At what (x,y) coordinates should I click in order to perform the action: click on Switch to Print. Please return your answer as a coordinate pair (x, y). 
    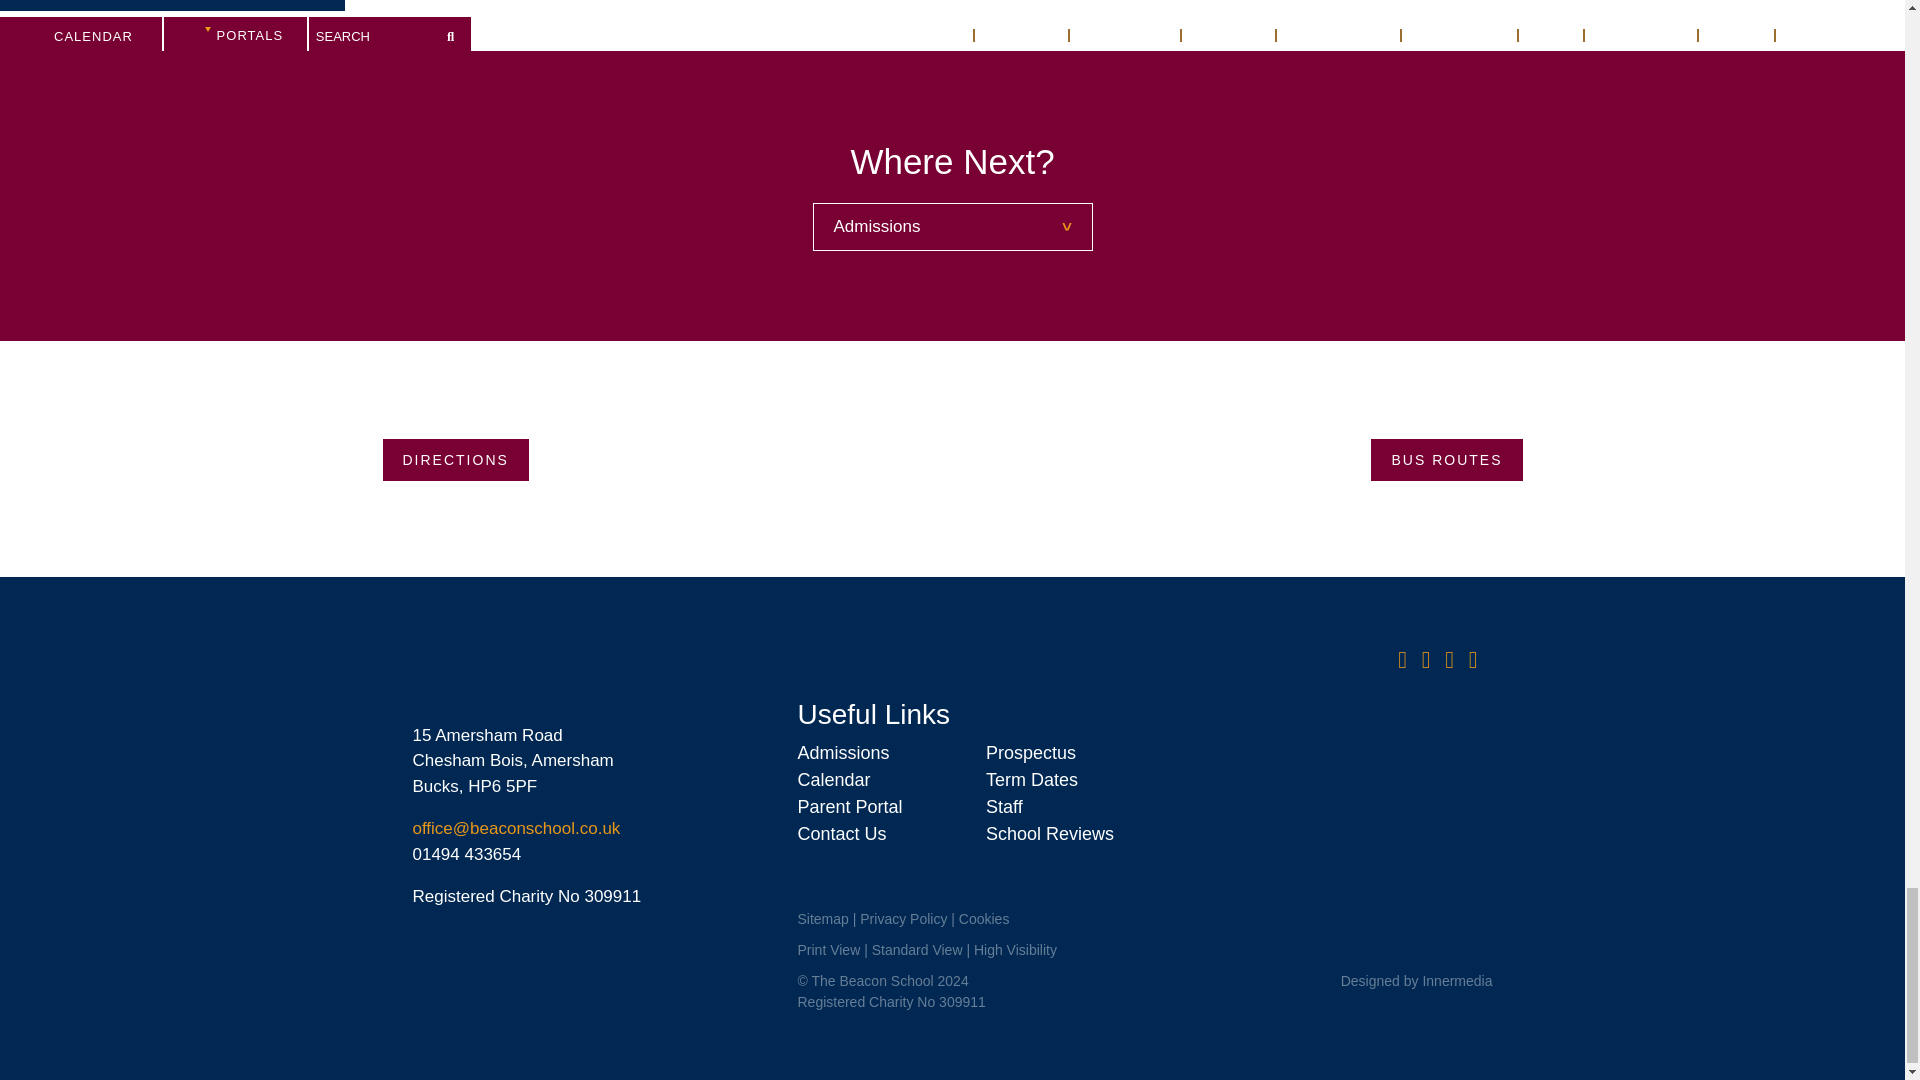
    Looking at the image, I should click on (828, 949).